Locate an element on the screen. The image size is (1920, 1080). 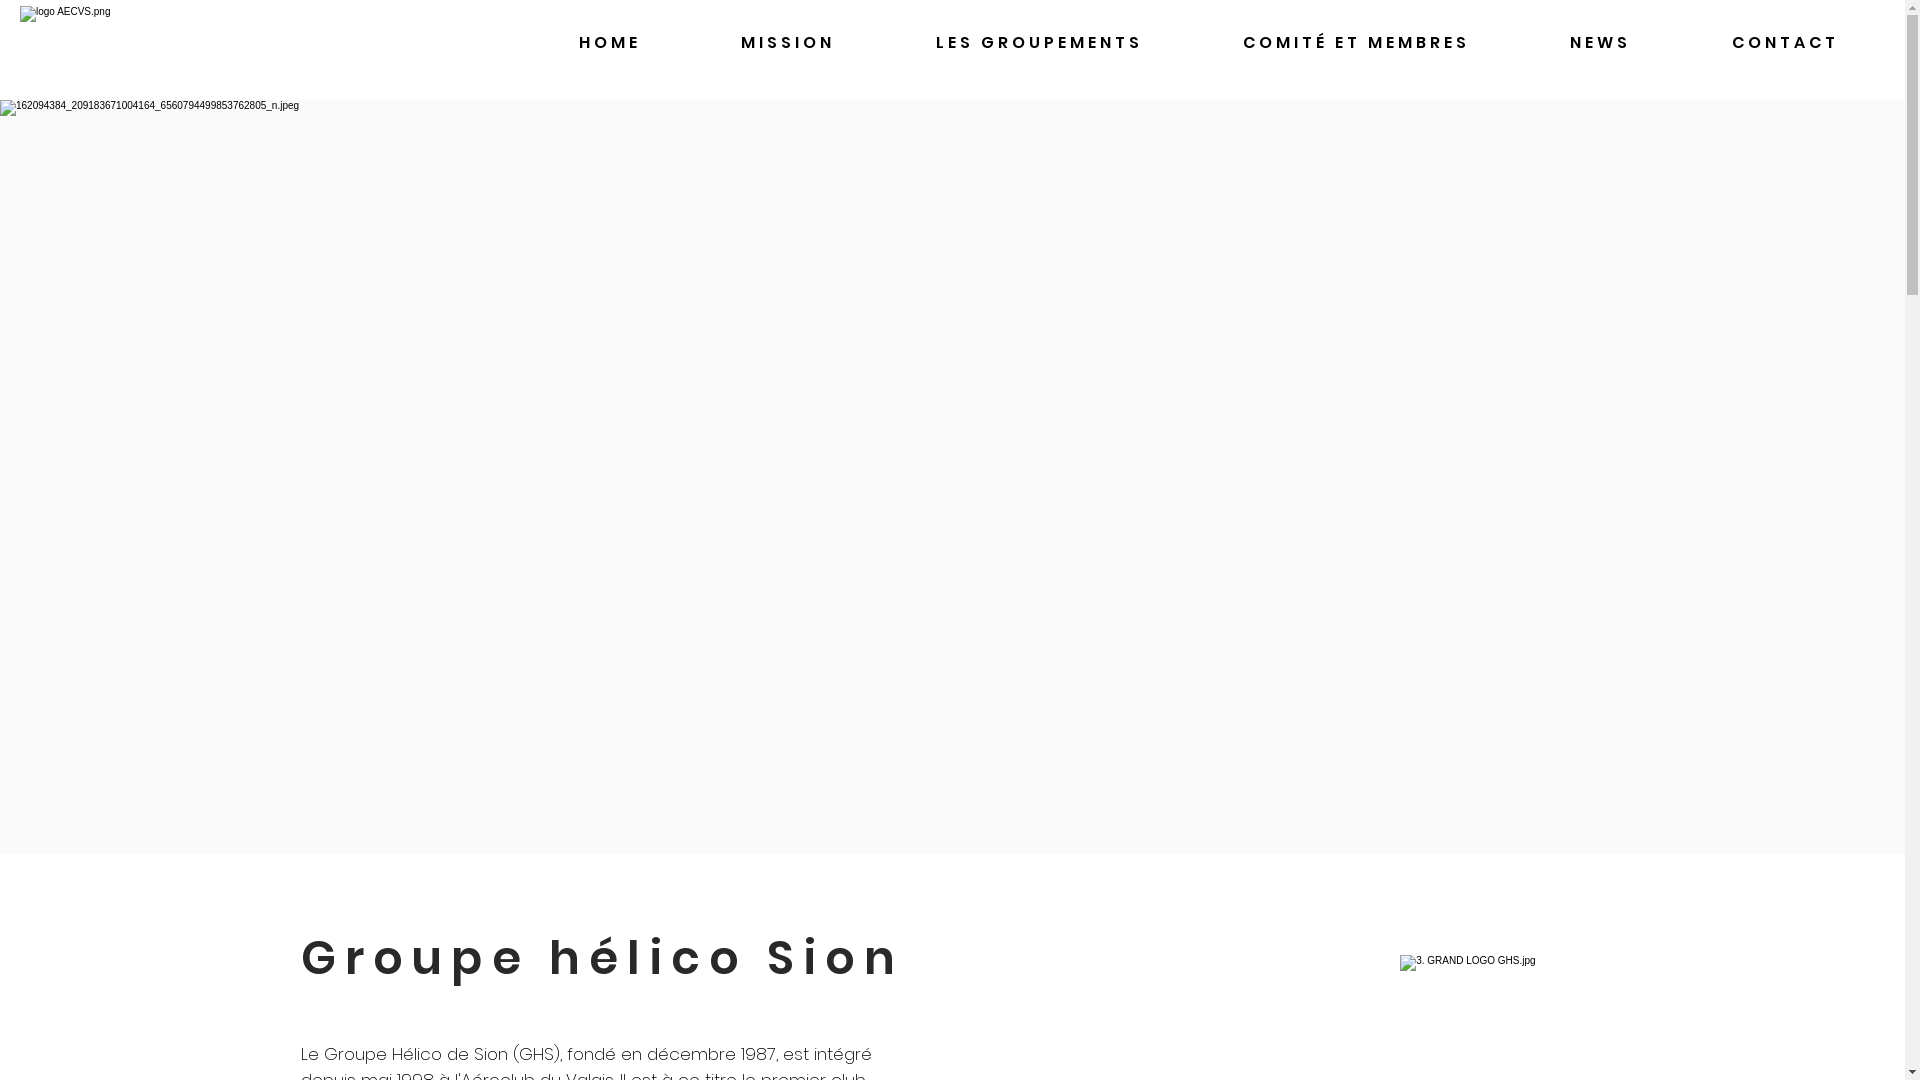
NEWS is located at coordinates (1600, 44).